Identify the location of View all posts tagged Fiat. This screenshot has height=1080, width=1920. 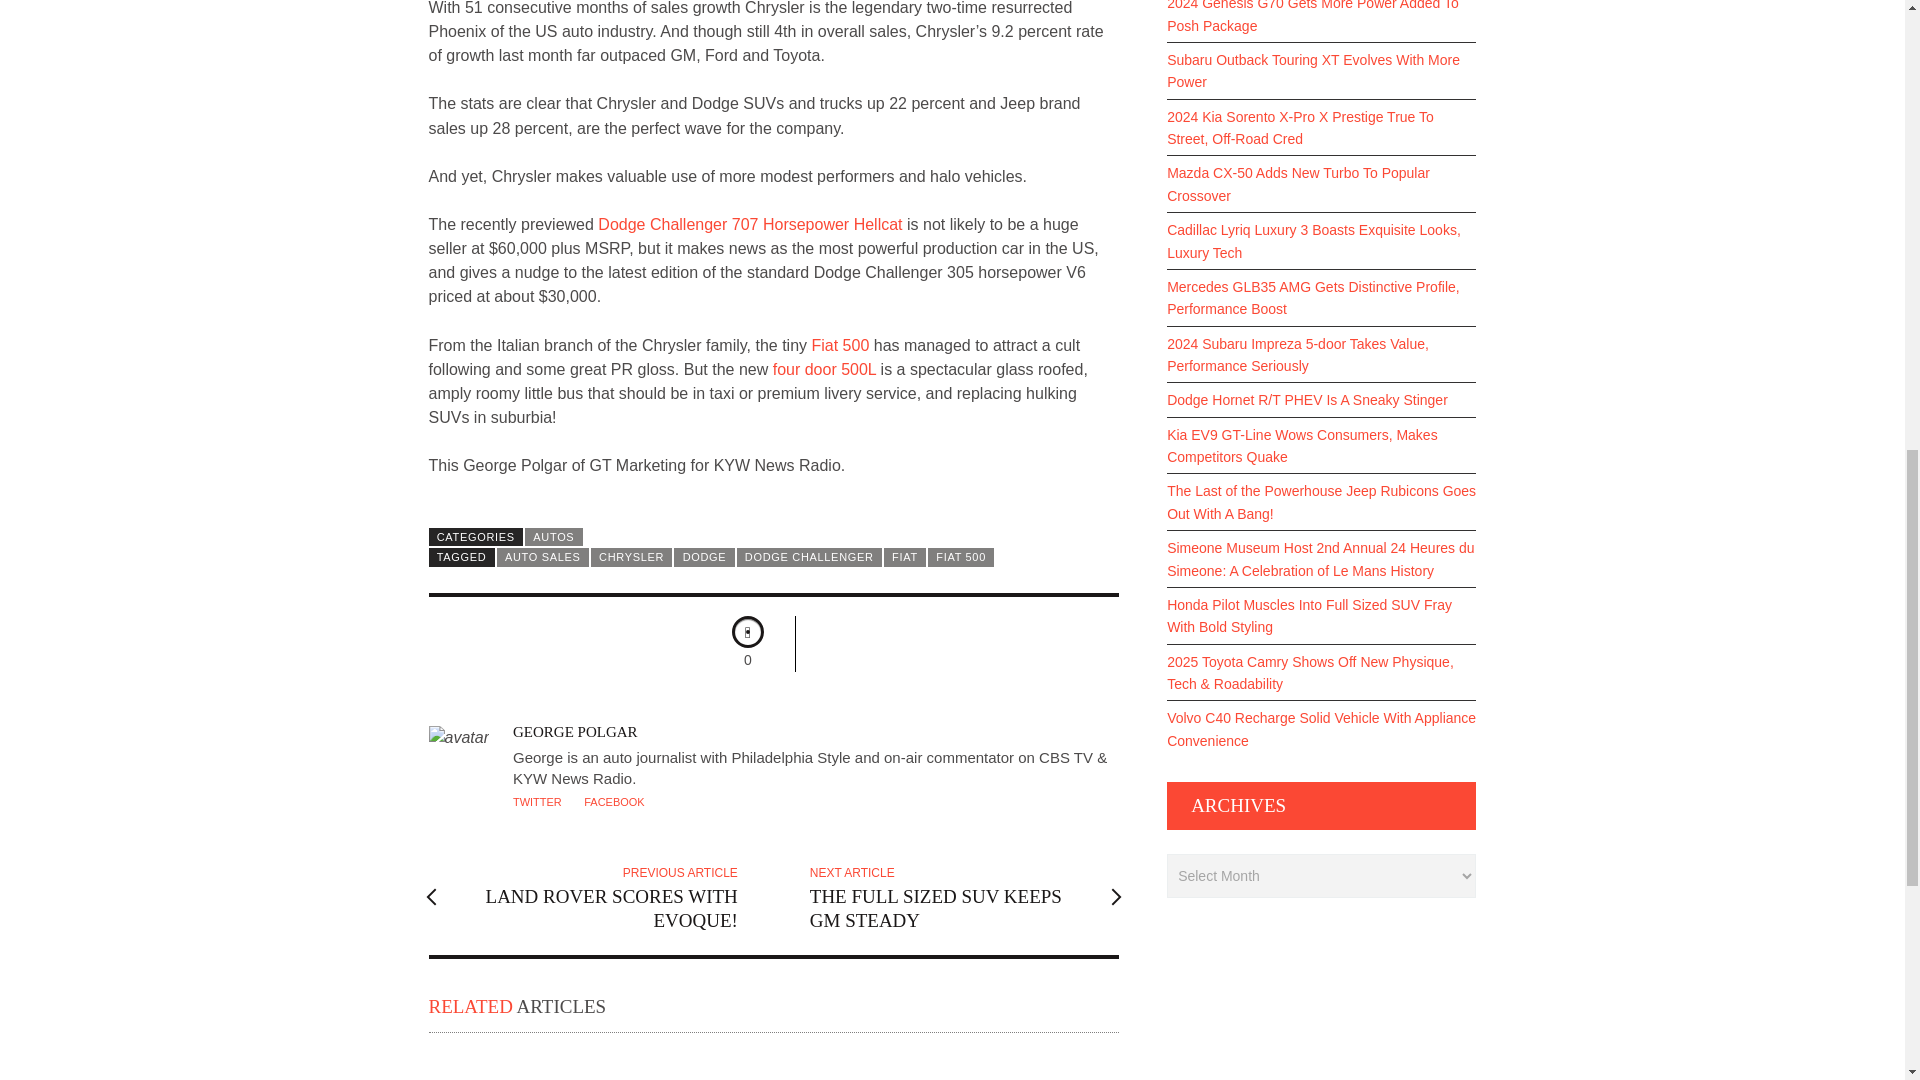
(904, 556).